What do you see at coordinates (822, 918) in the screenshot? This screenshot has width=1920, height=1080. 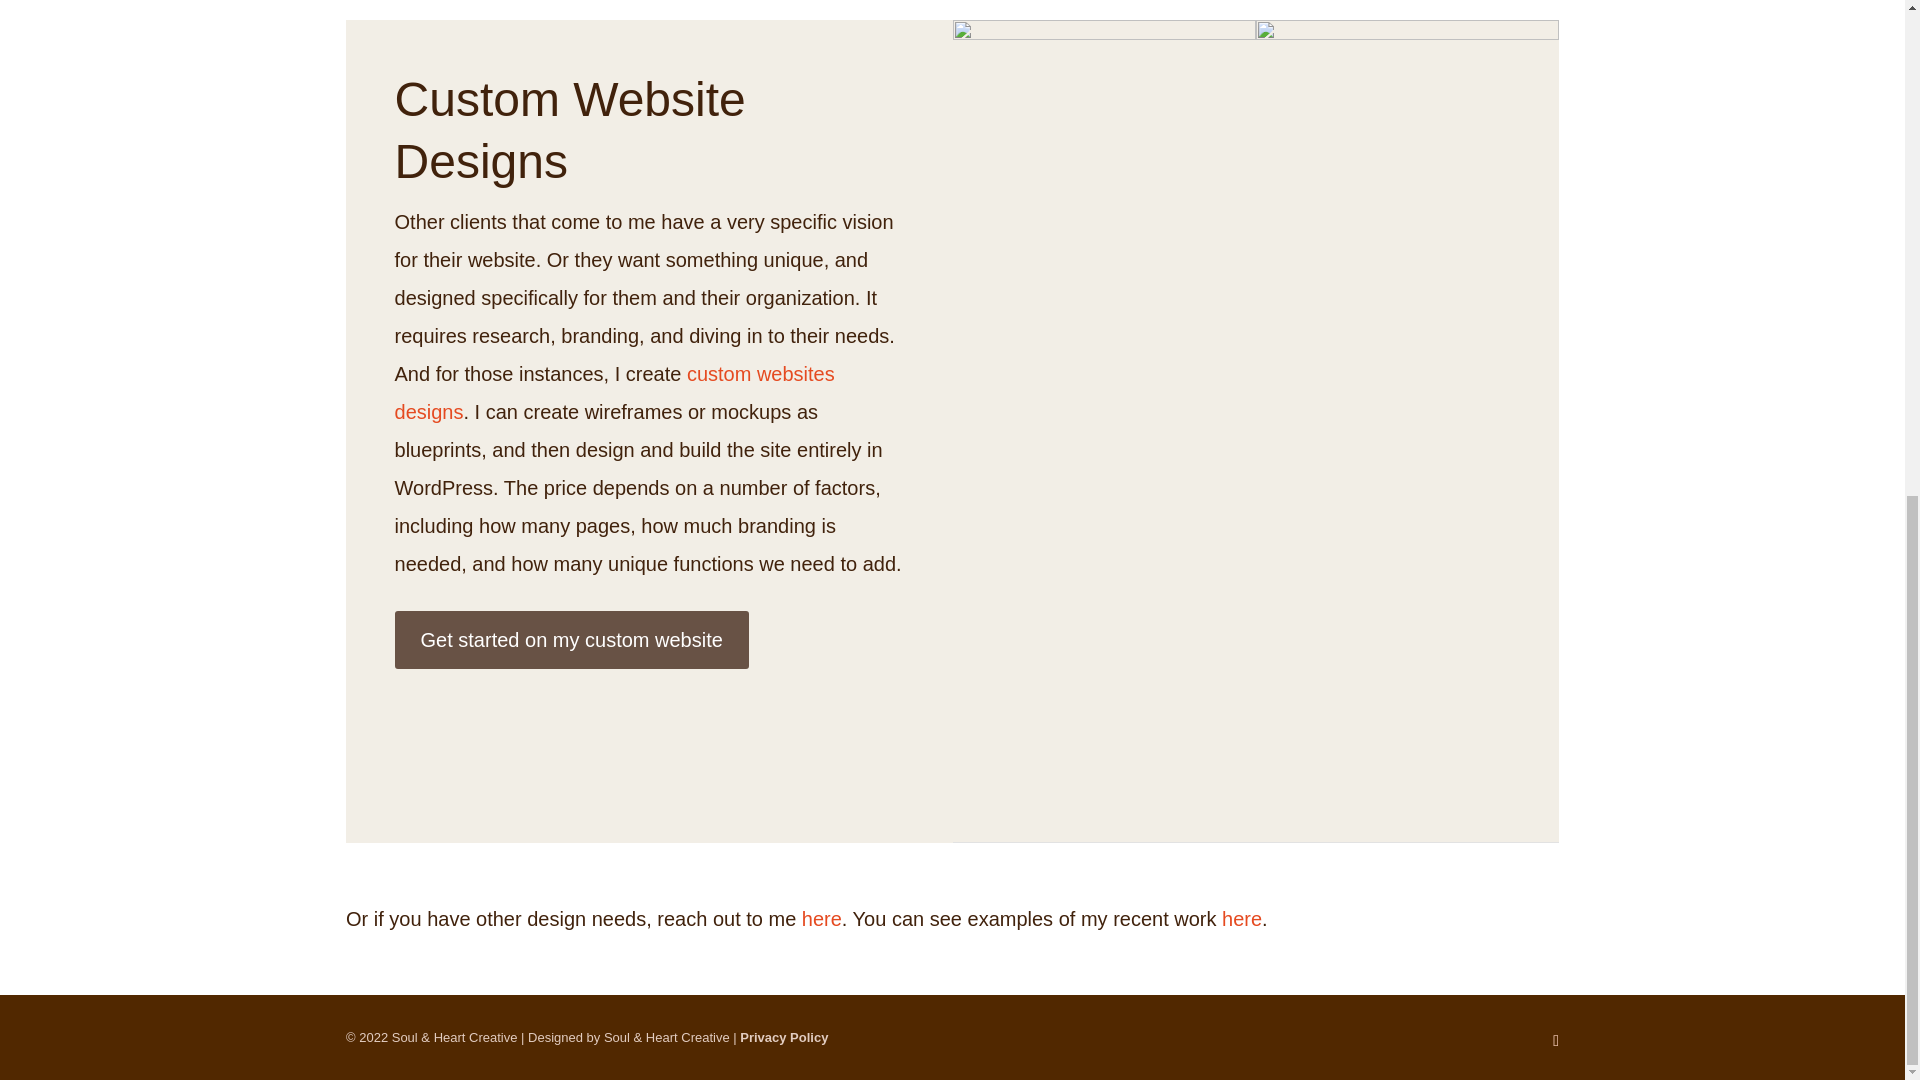 I see `here` at bounding box center [822, 918].